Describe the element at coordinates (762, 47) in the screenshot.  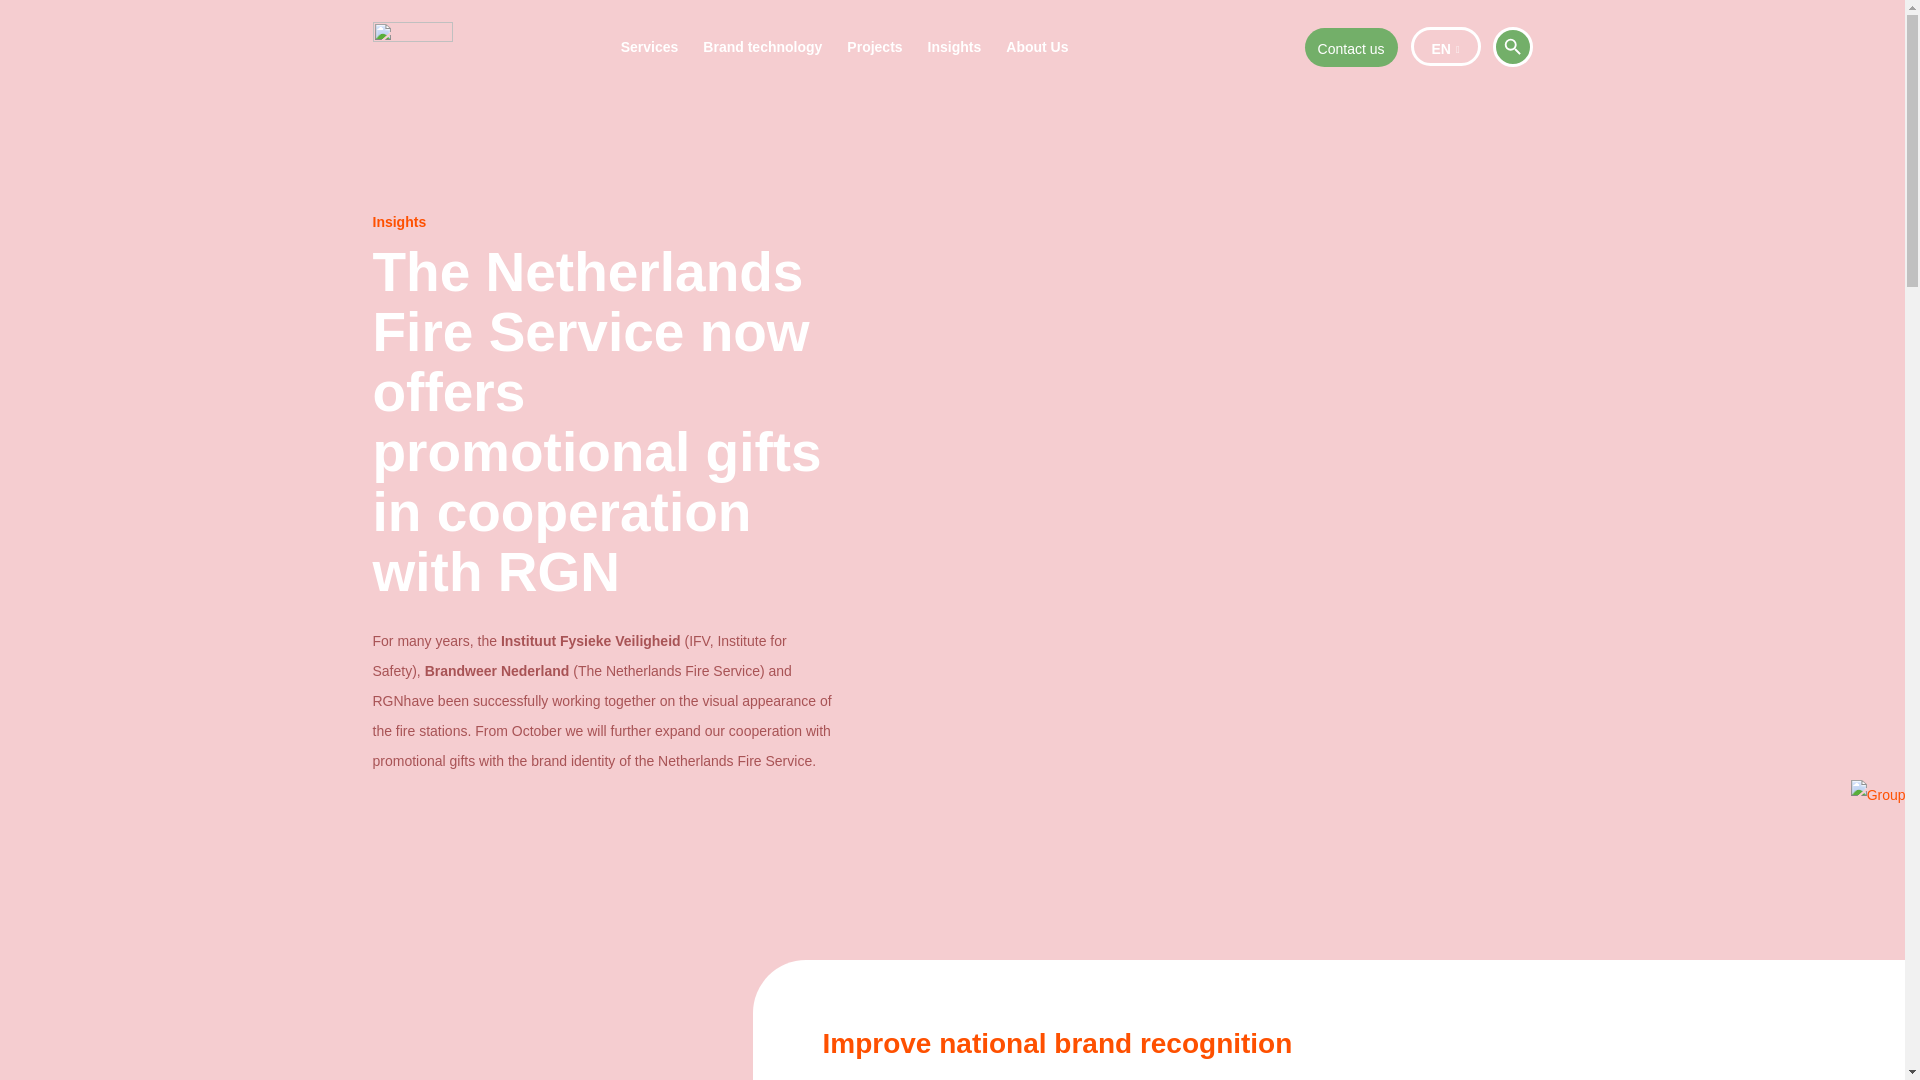
I see `Brand technology` at that location.